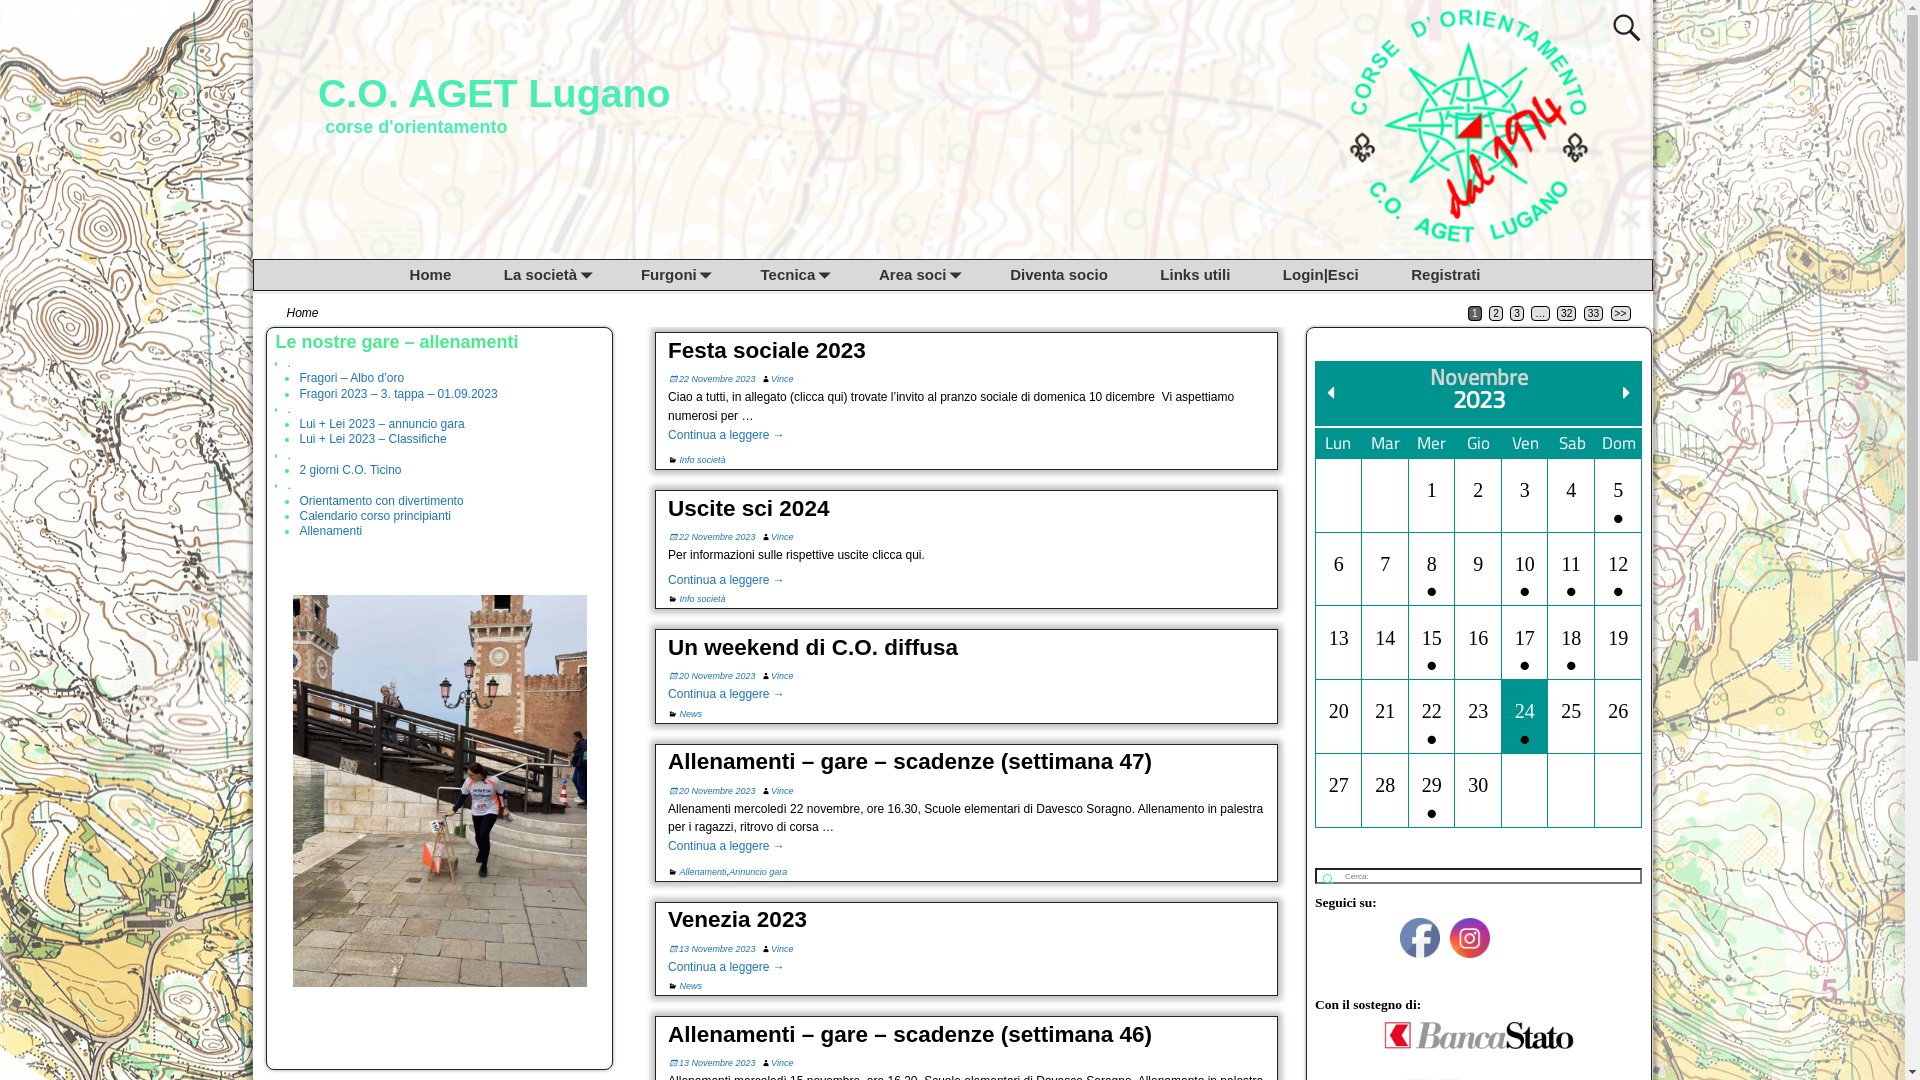 The height and width of the screenshot is (1080, 1920). Describe the element at coordinates (1461, 275) in the screenshot. I see `Registrati` at that location.